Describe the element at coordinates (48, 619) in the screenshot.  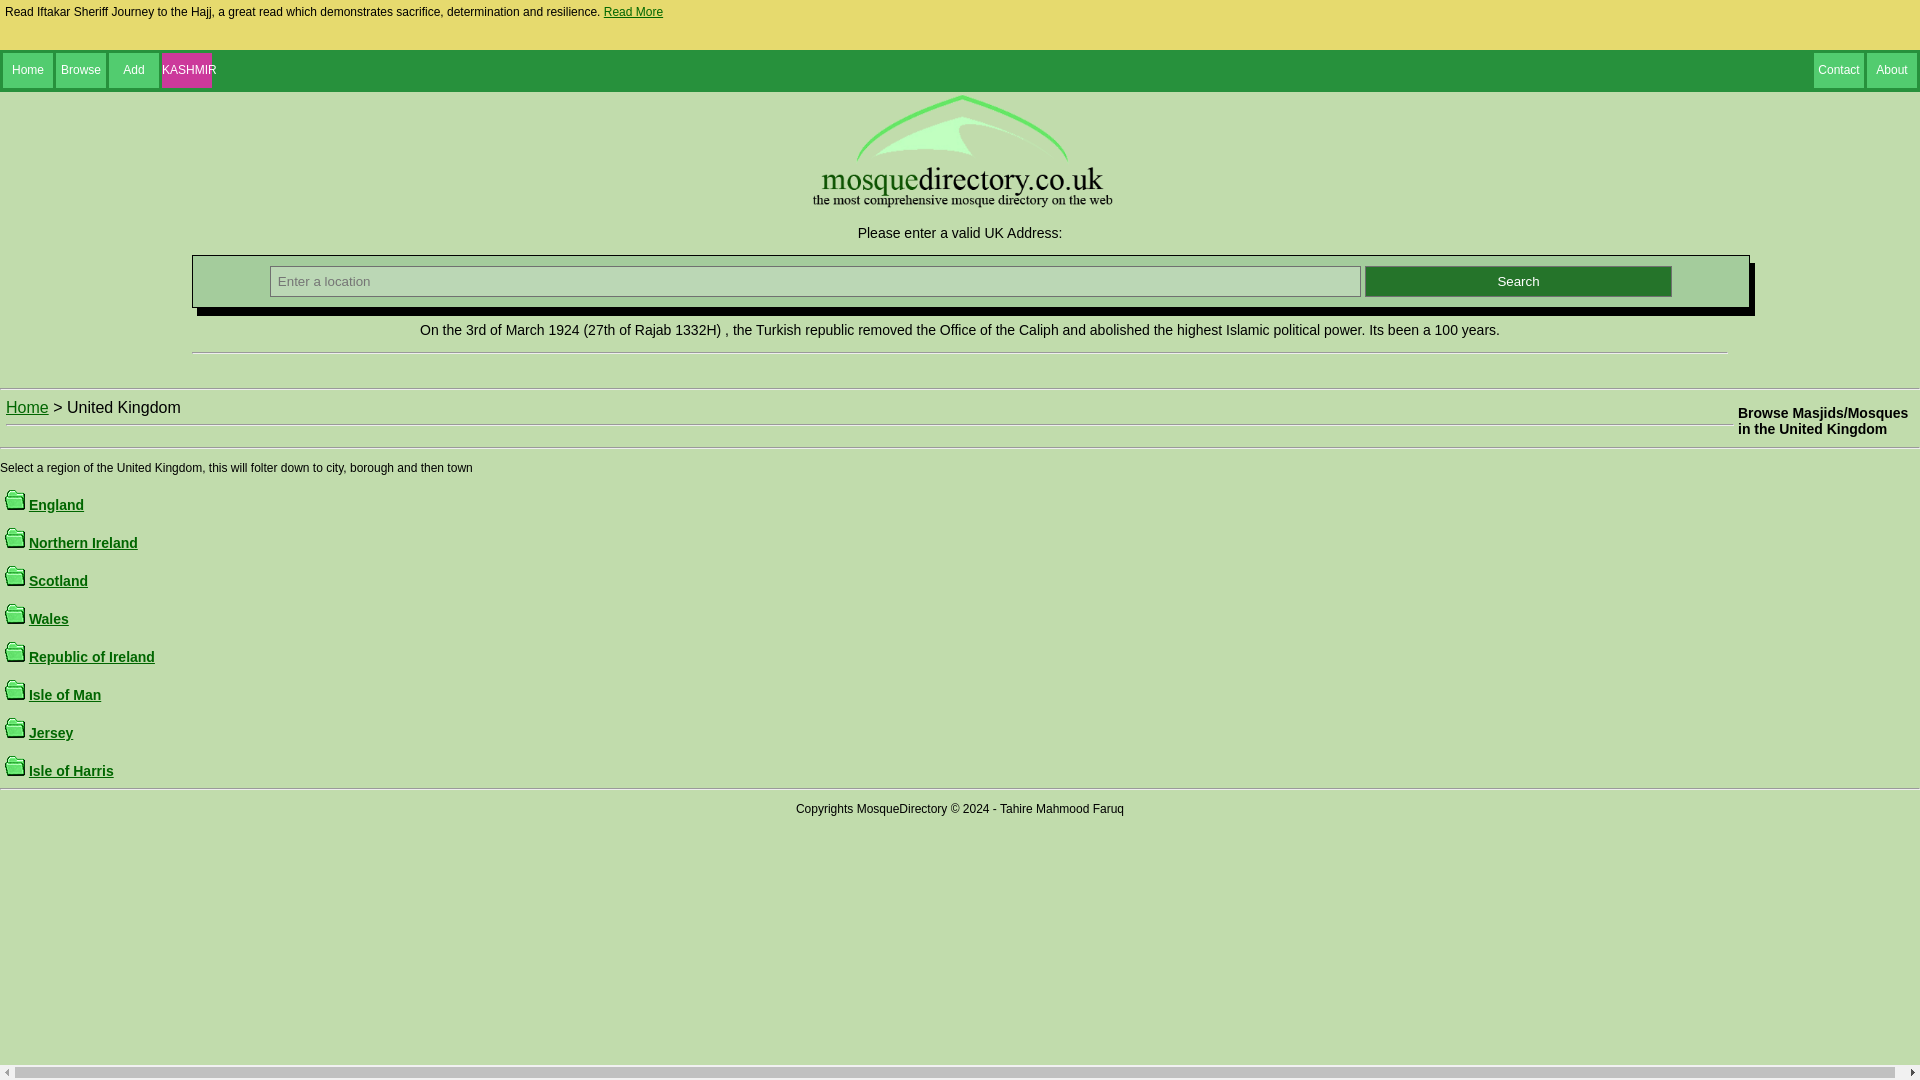
I see `Wales` at that location.